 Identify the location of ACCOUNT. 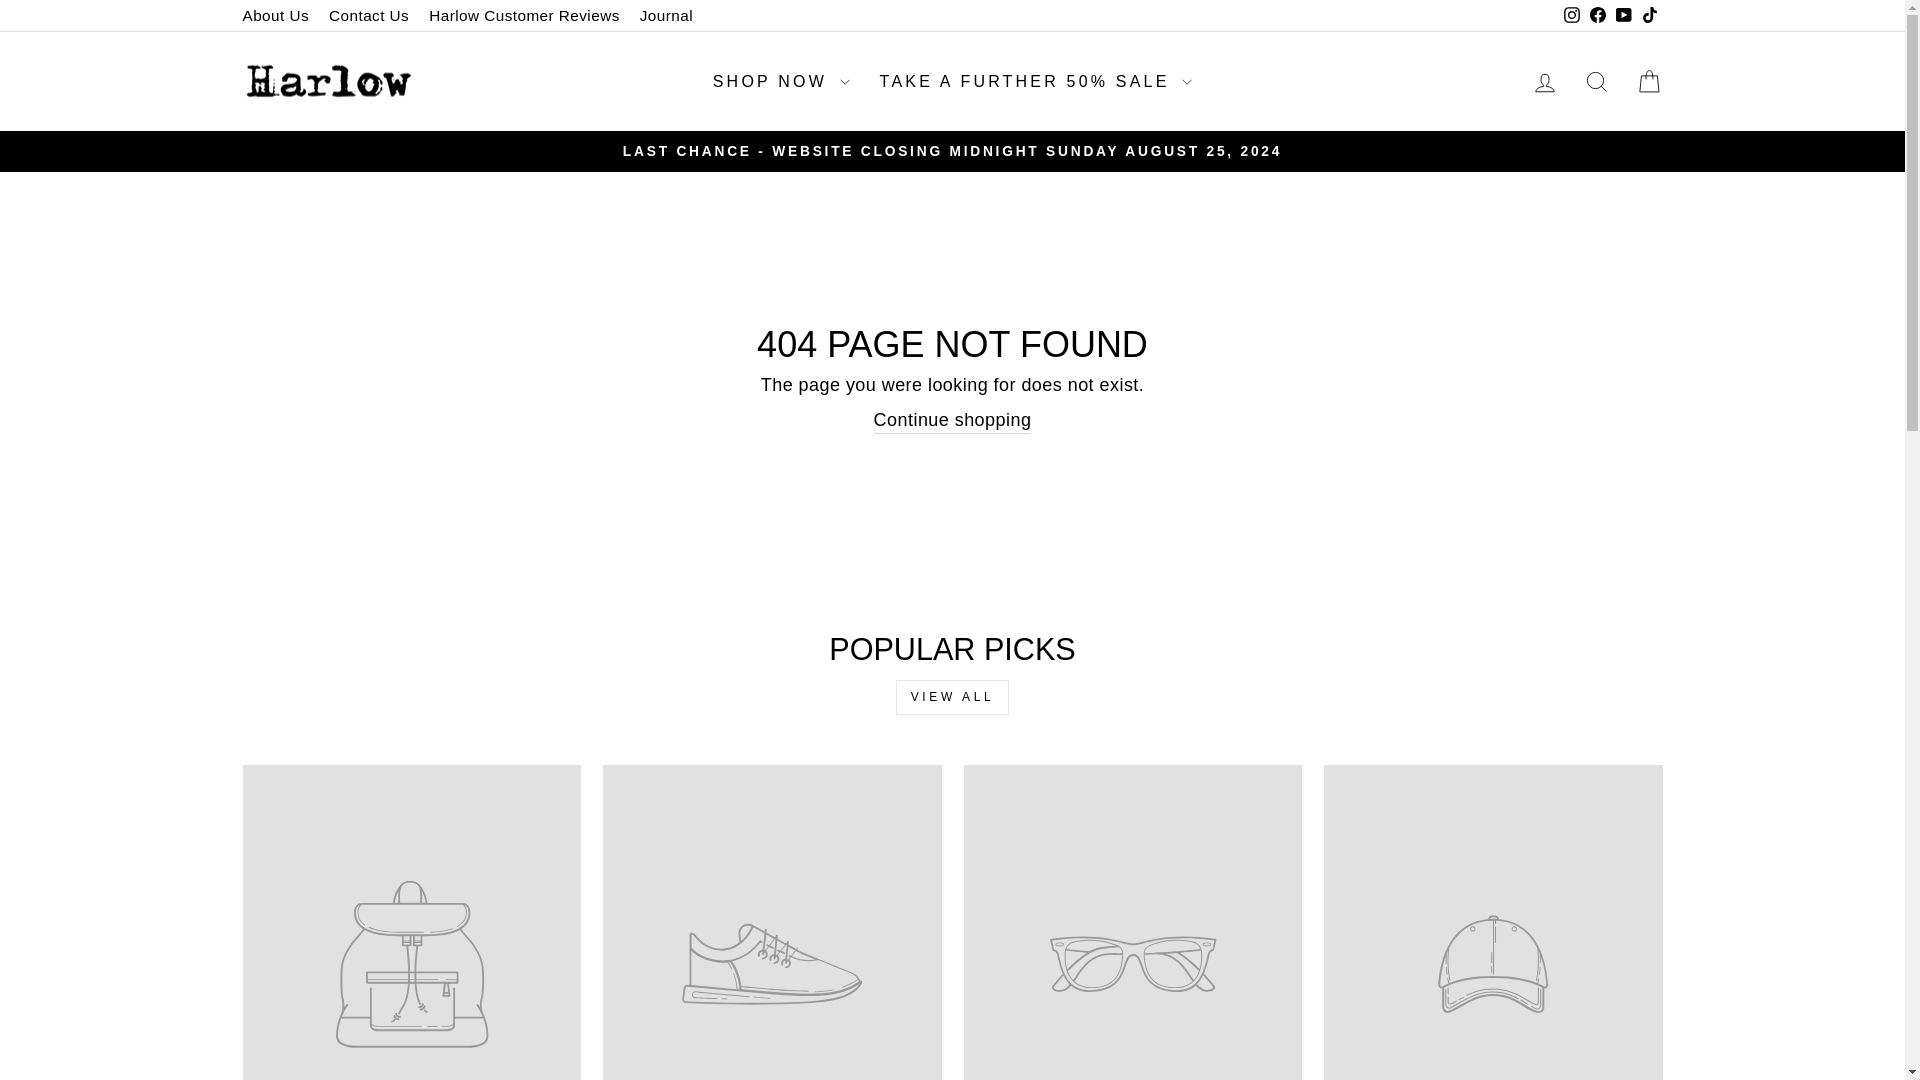
(1544, 83).